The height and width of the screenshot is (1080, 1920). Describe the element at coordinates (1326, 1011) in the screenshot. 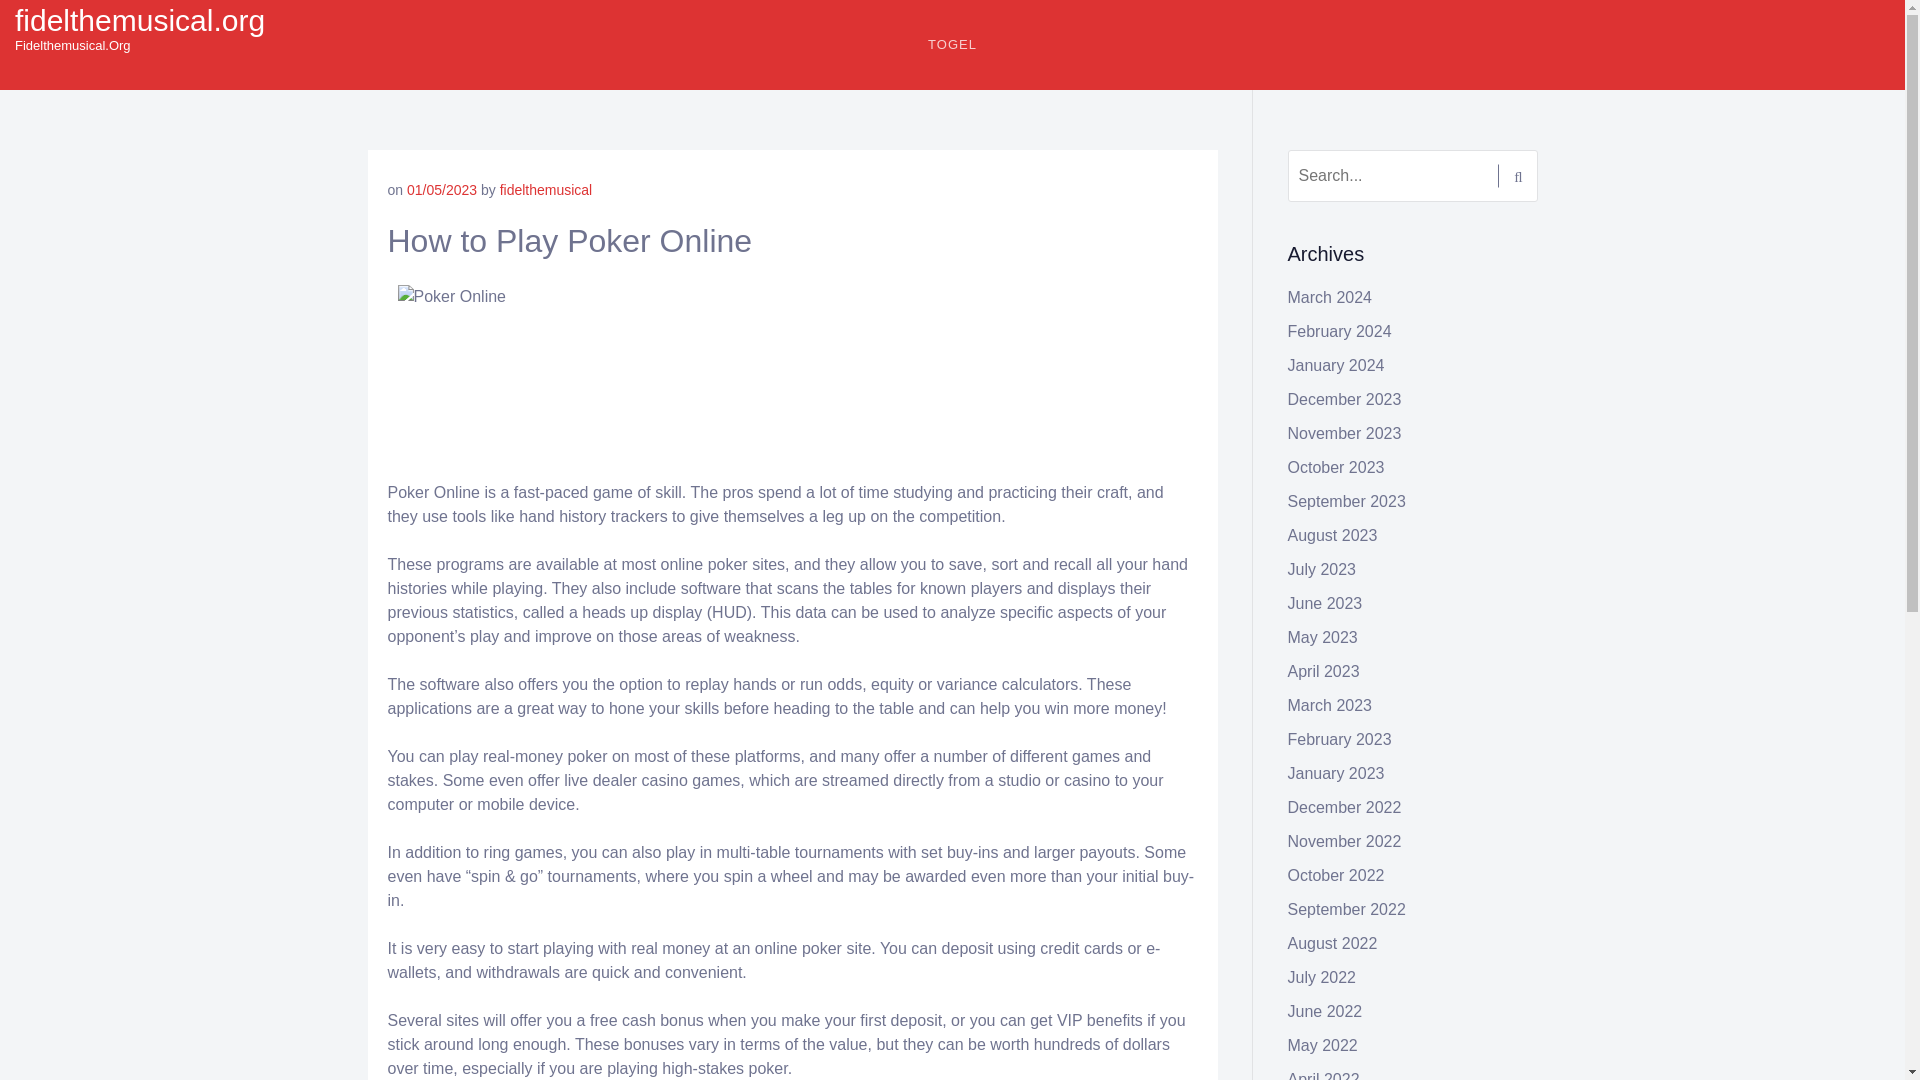

I see `June 2022` at that location.